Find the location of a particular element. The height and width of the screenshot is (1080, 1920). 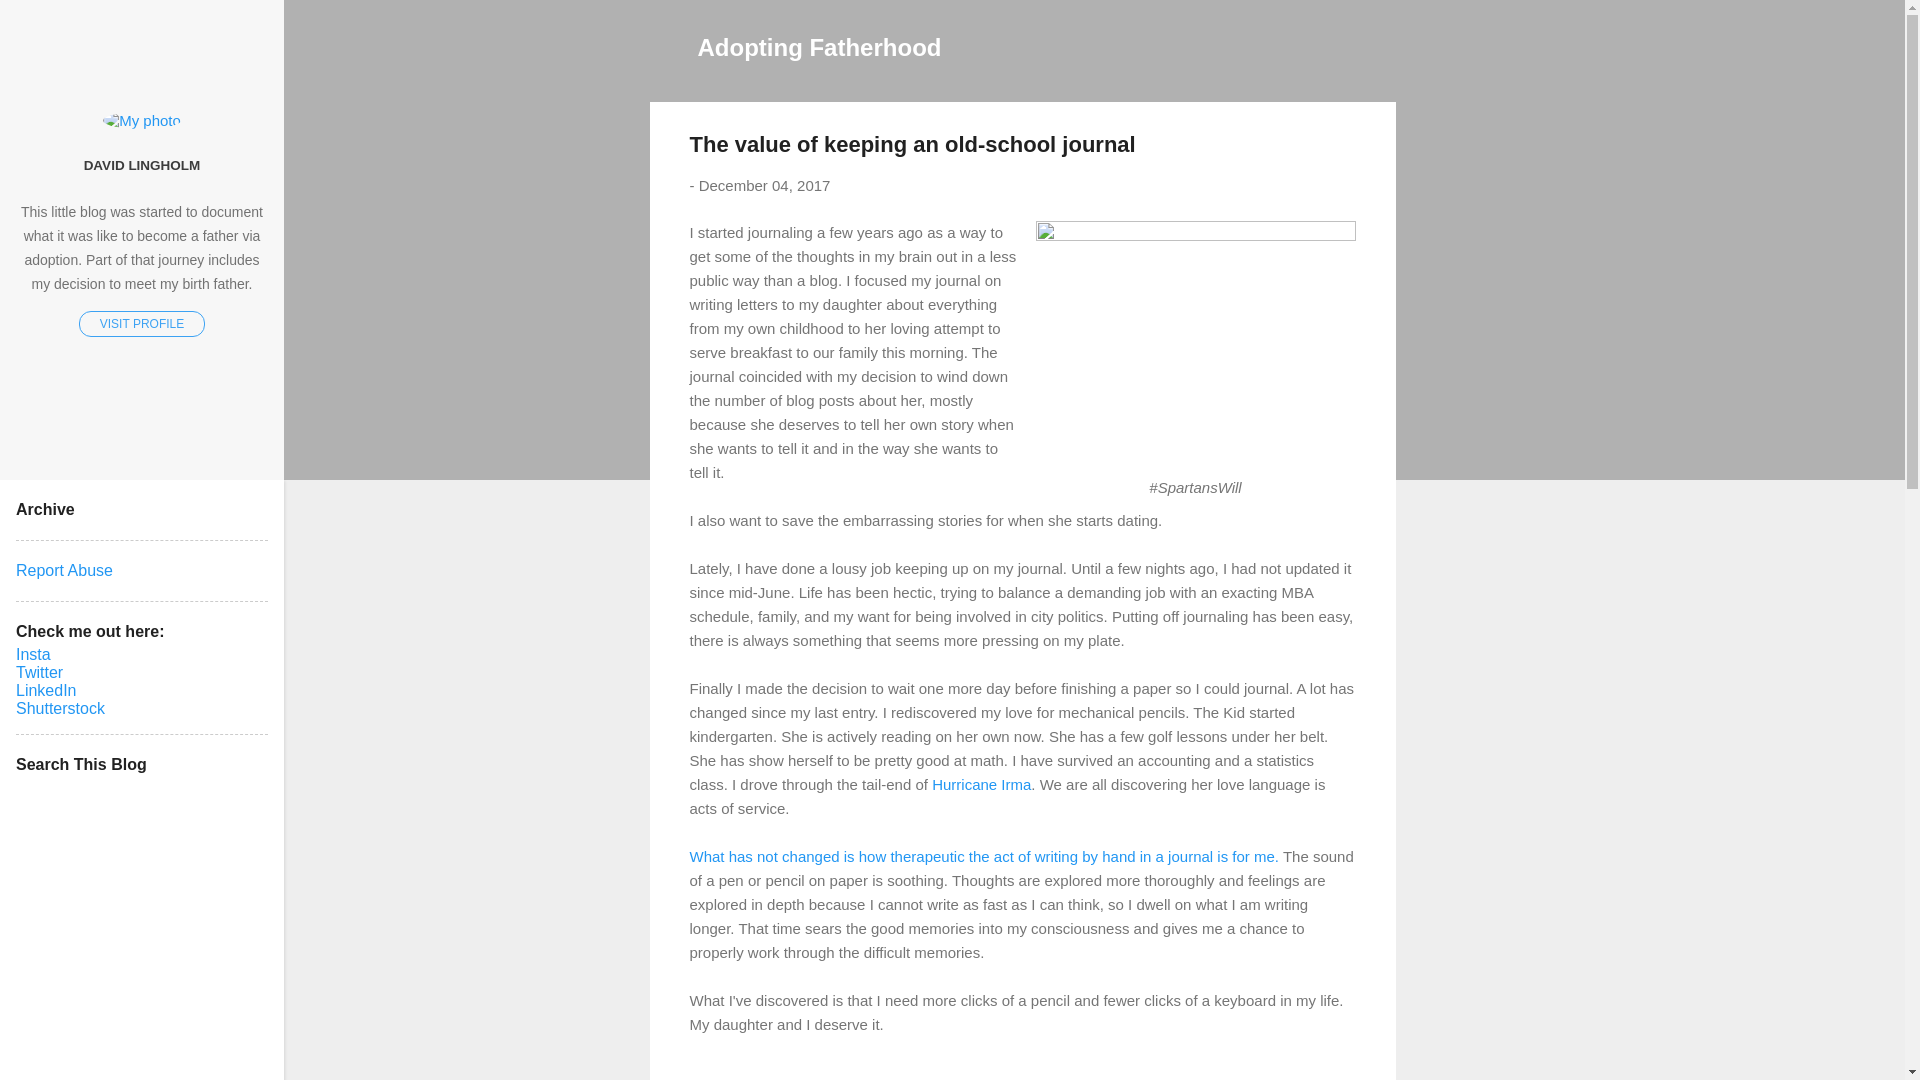

permanent link is located at coordinates (764, 186).